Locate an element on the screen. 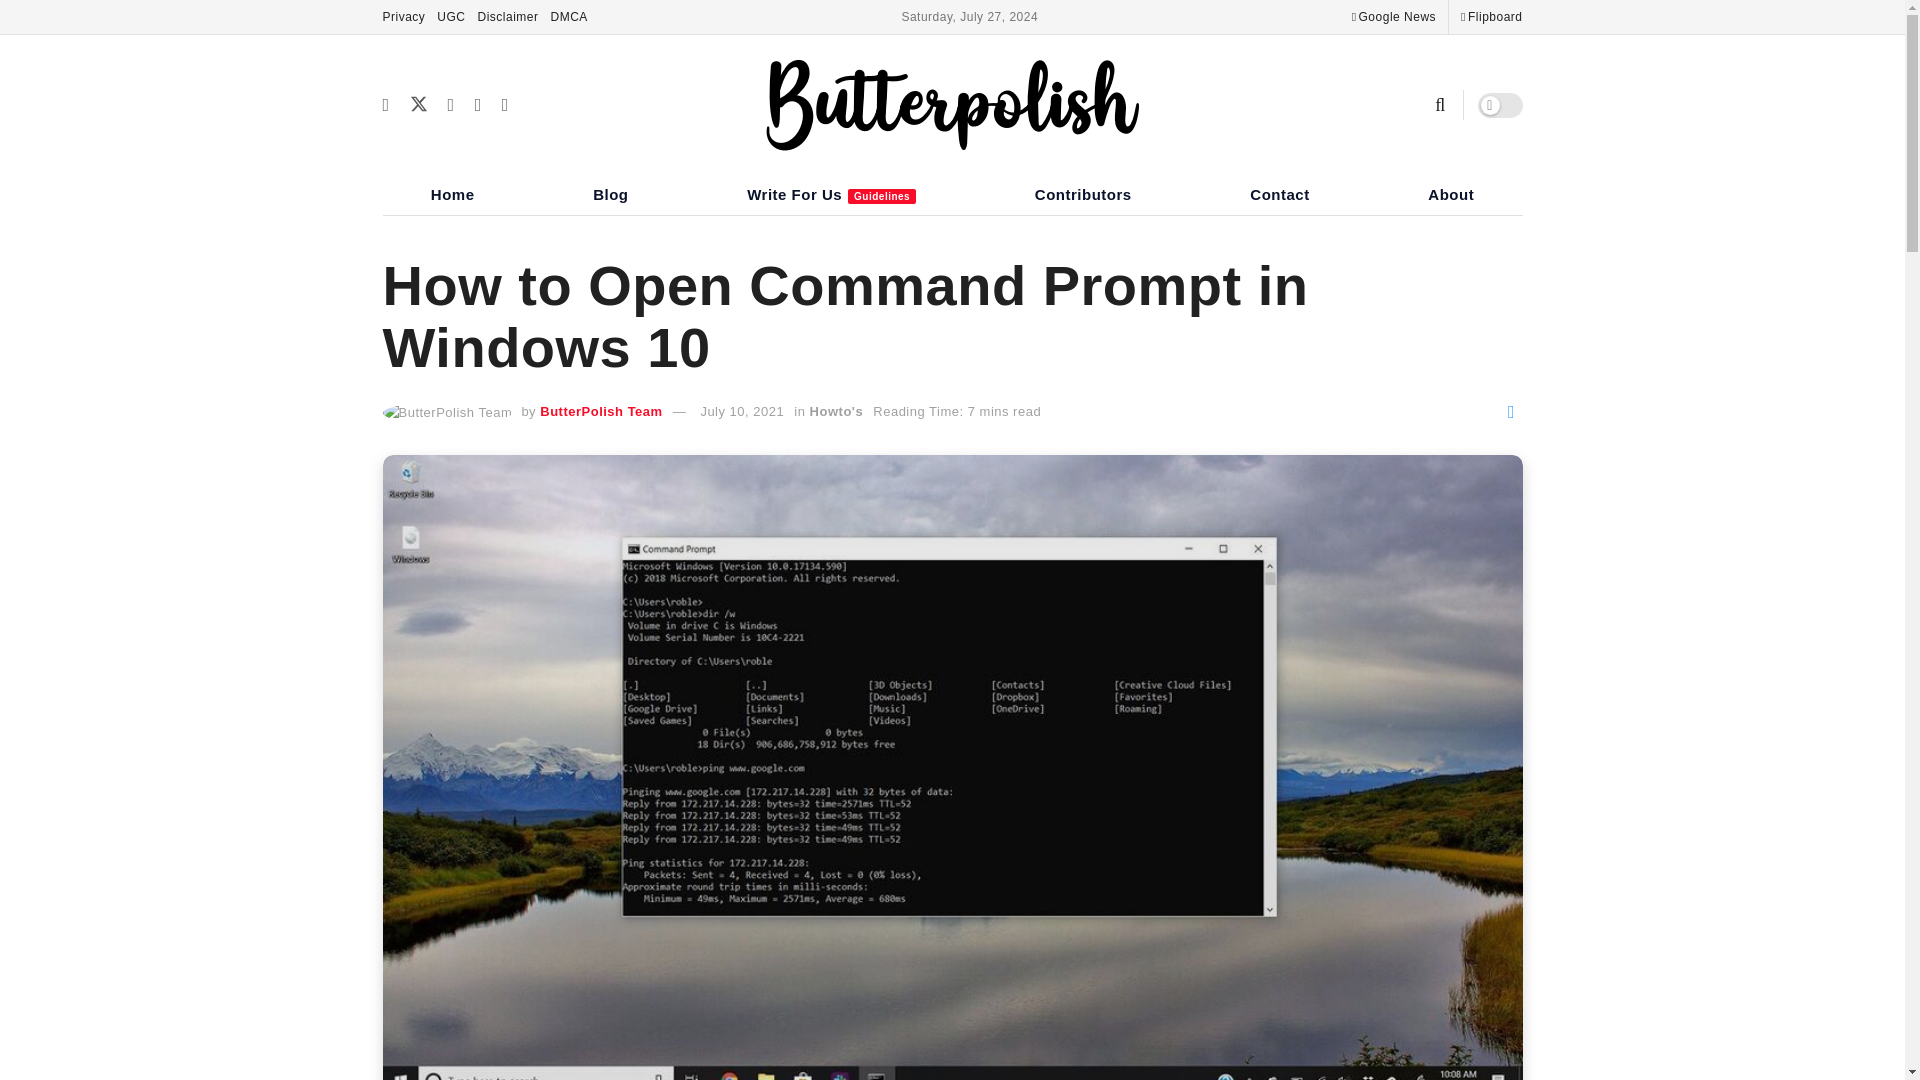 The width and height of the screenshot is (1920, 1080). Google News is located at coordinates (1394, 16).